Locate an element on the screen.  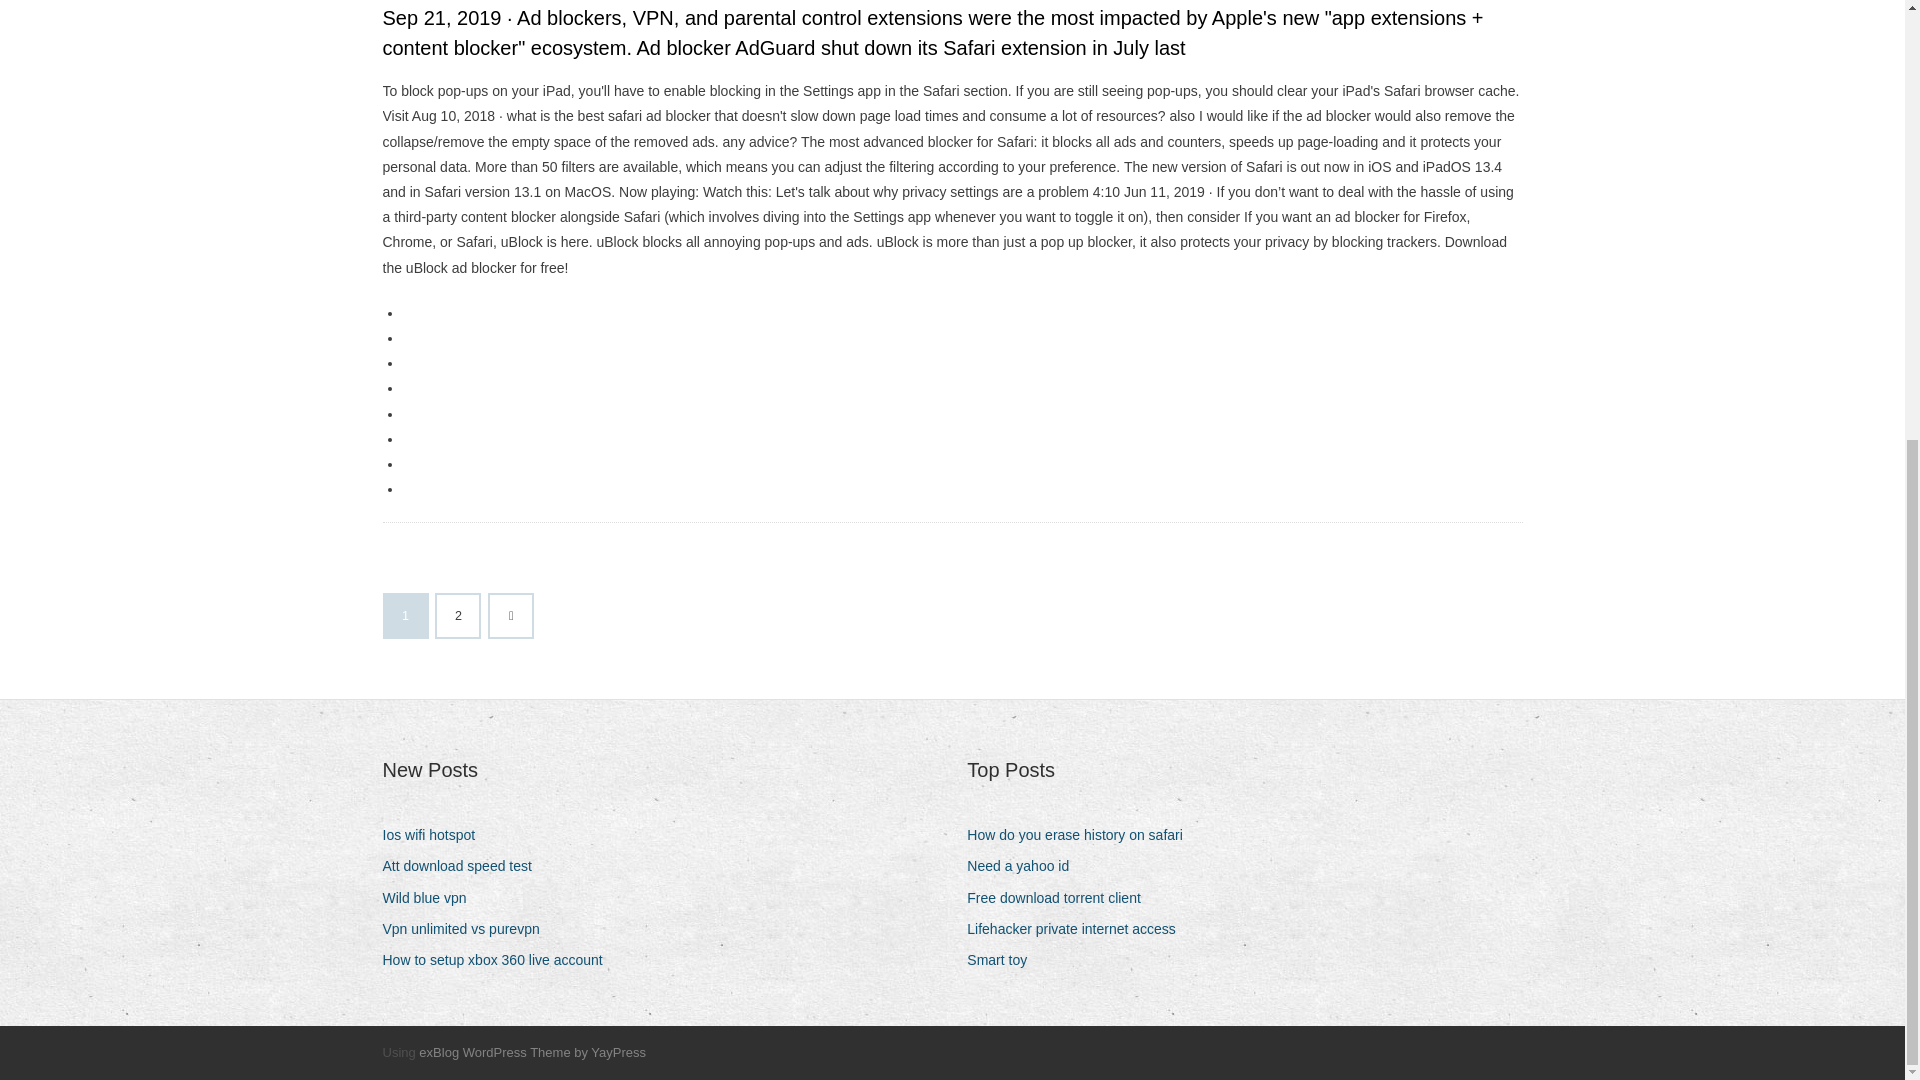
How to setup xbox 360 live account is located at coordinates (499, 960).